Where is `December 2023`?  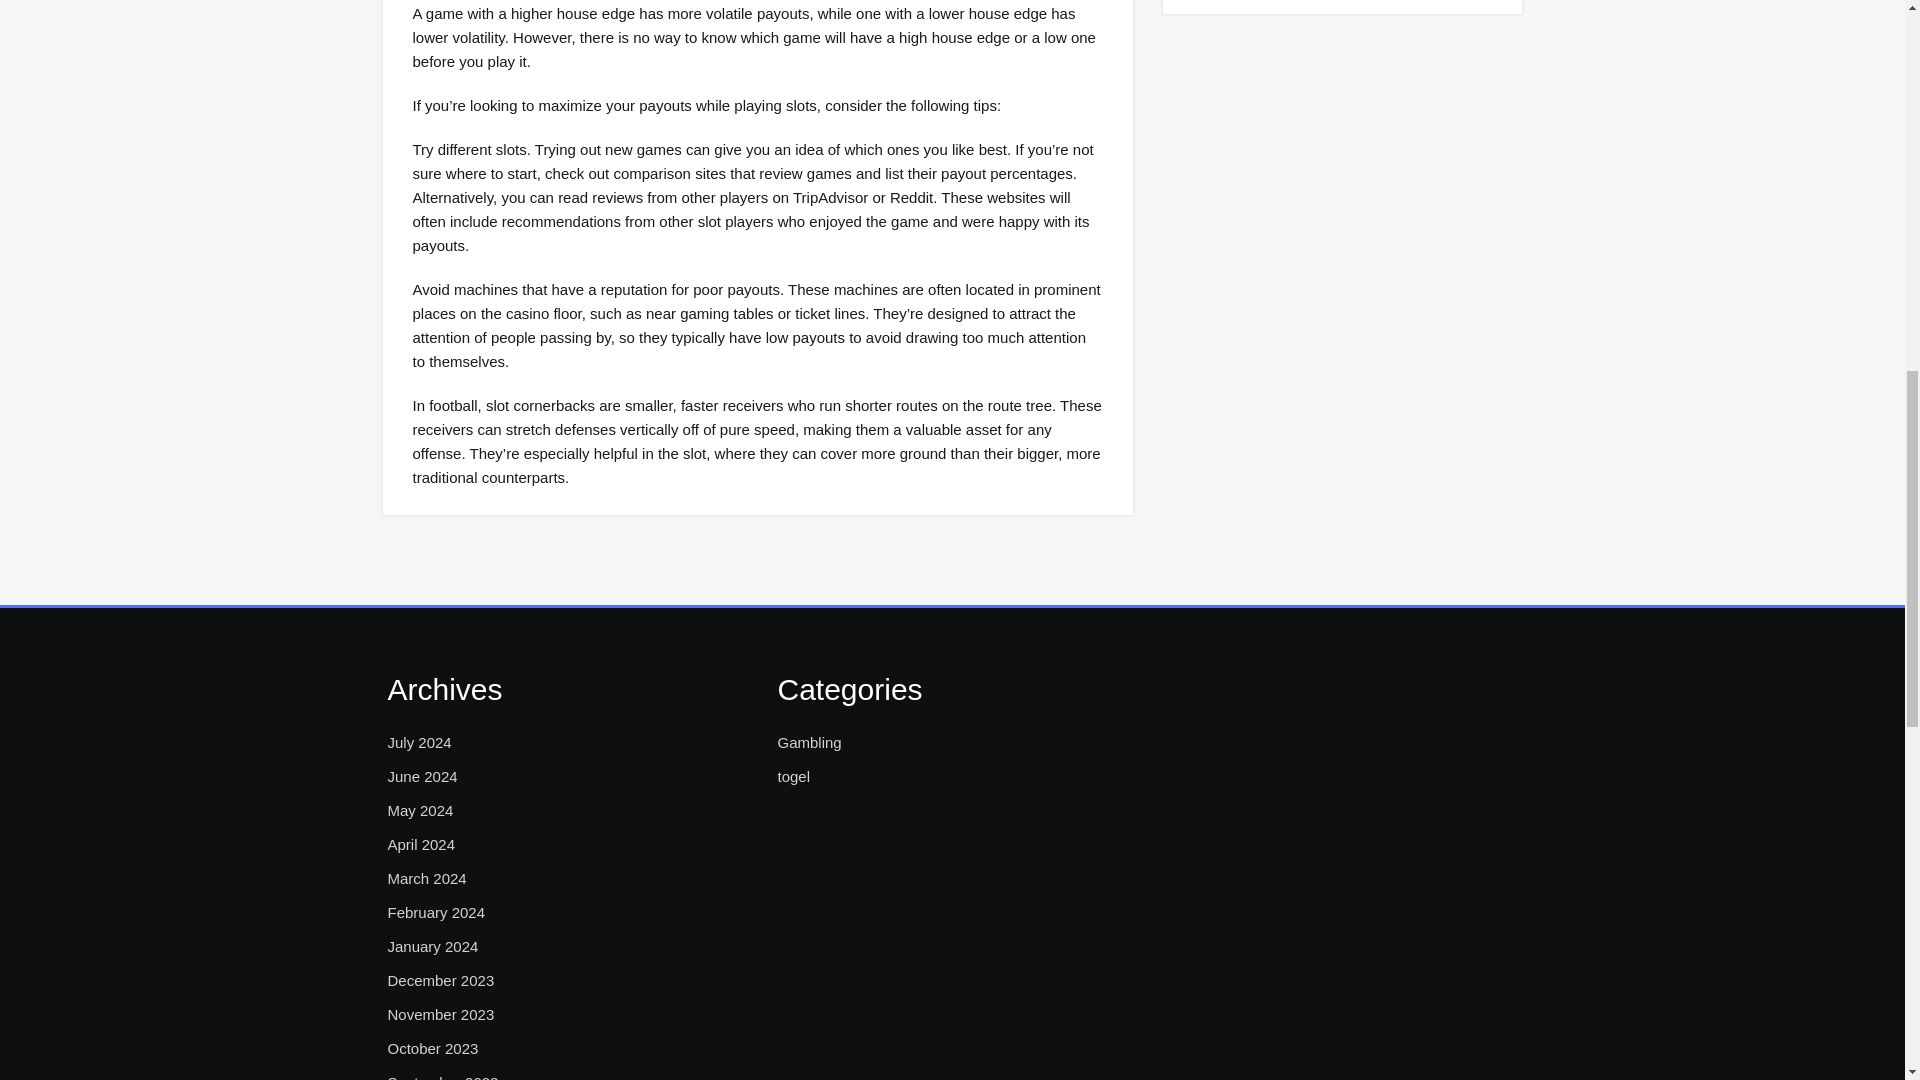 December 2023 is located at coordinates (441, 980).